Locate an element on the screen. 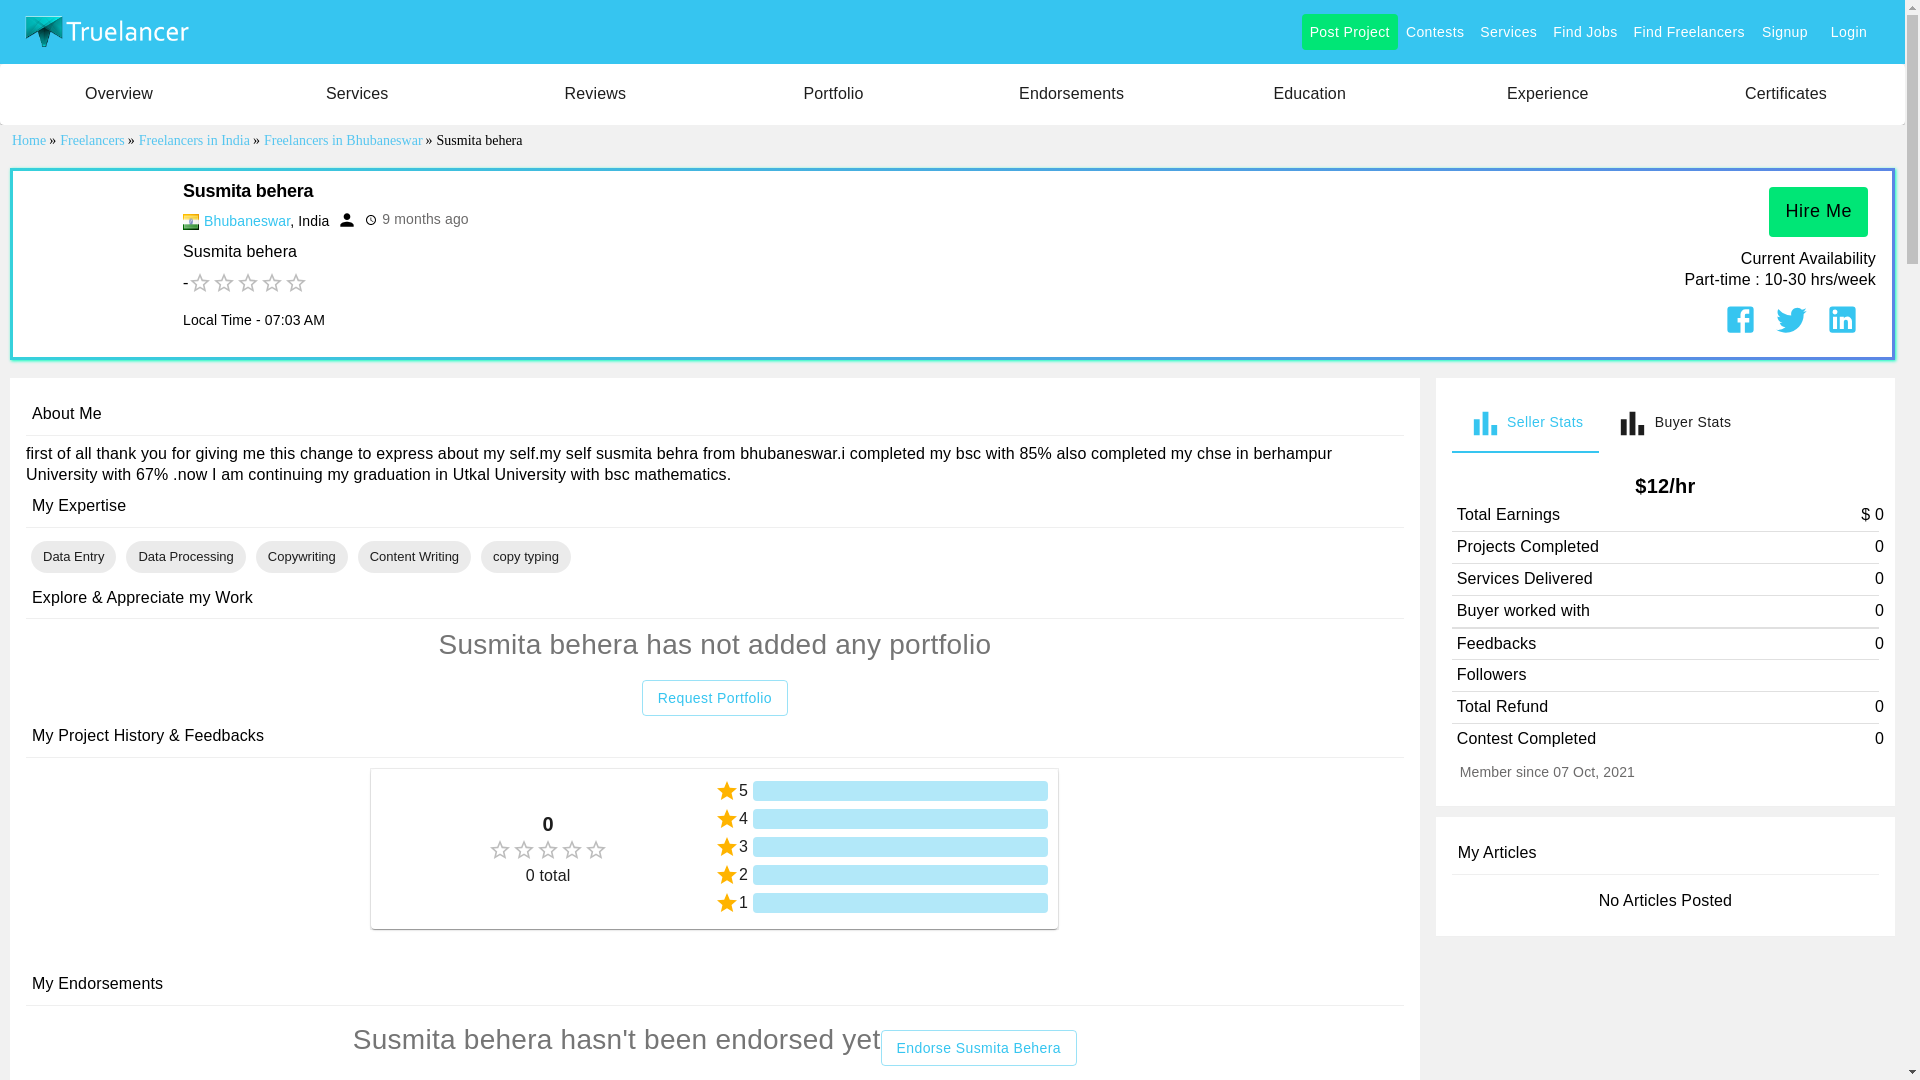 The height and width of the screenshot is (1080, 1920). Find Freelancers is located at coordinates (1689, 32).